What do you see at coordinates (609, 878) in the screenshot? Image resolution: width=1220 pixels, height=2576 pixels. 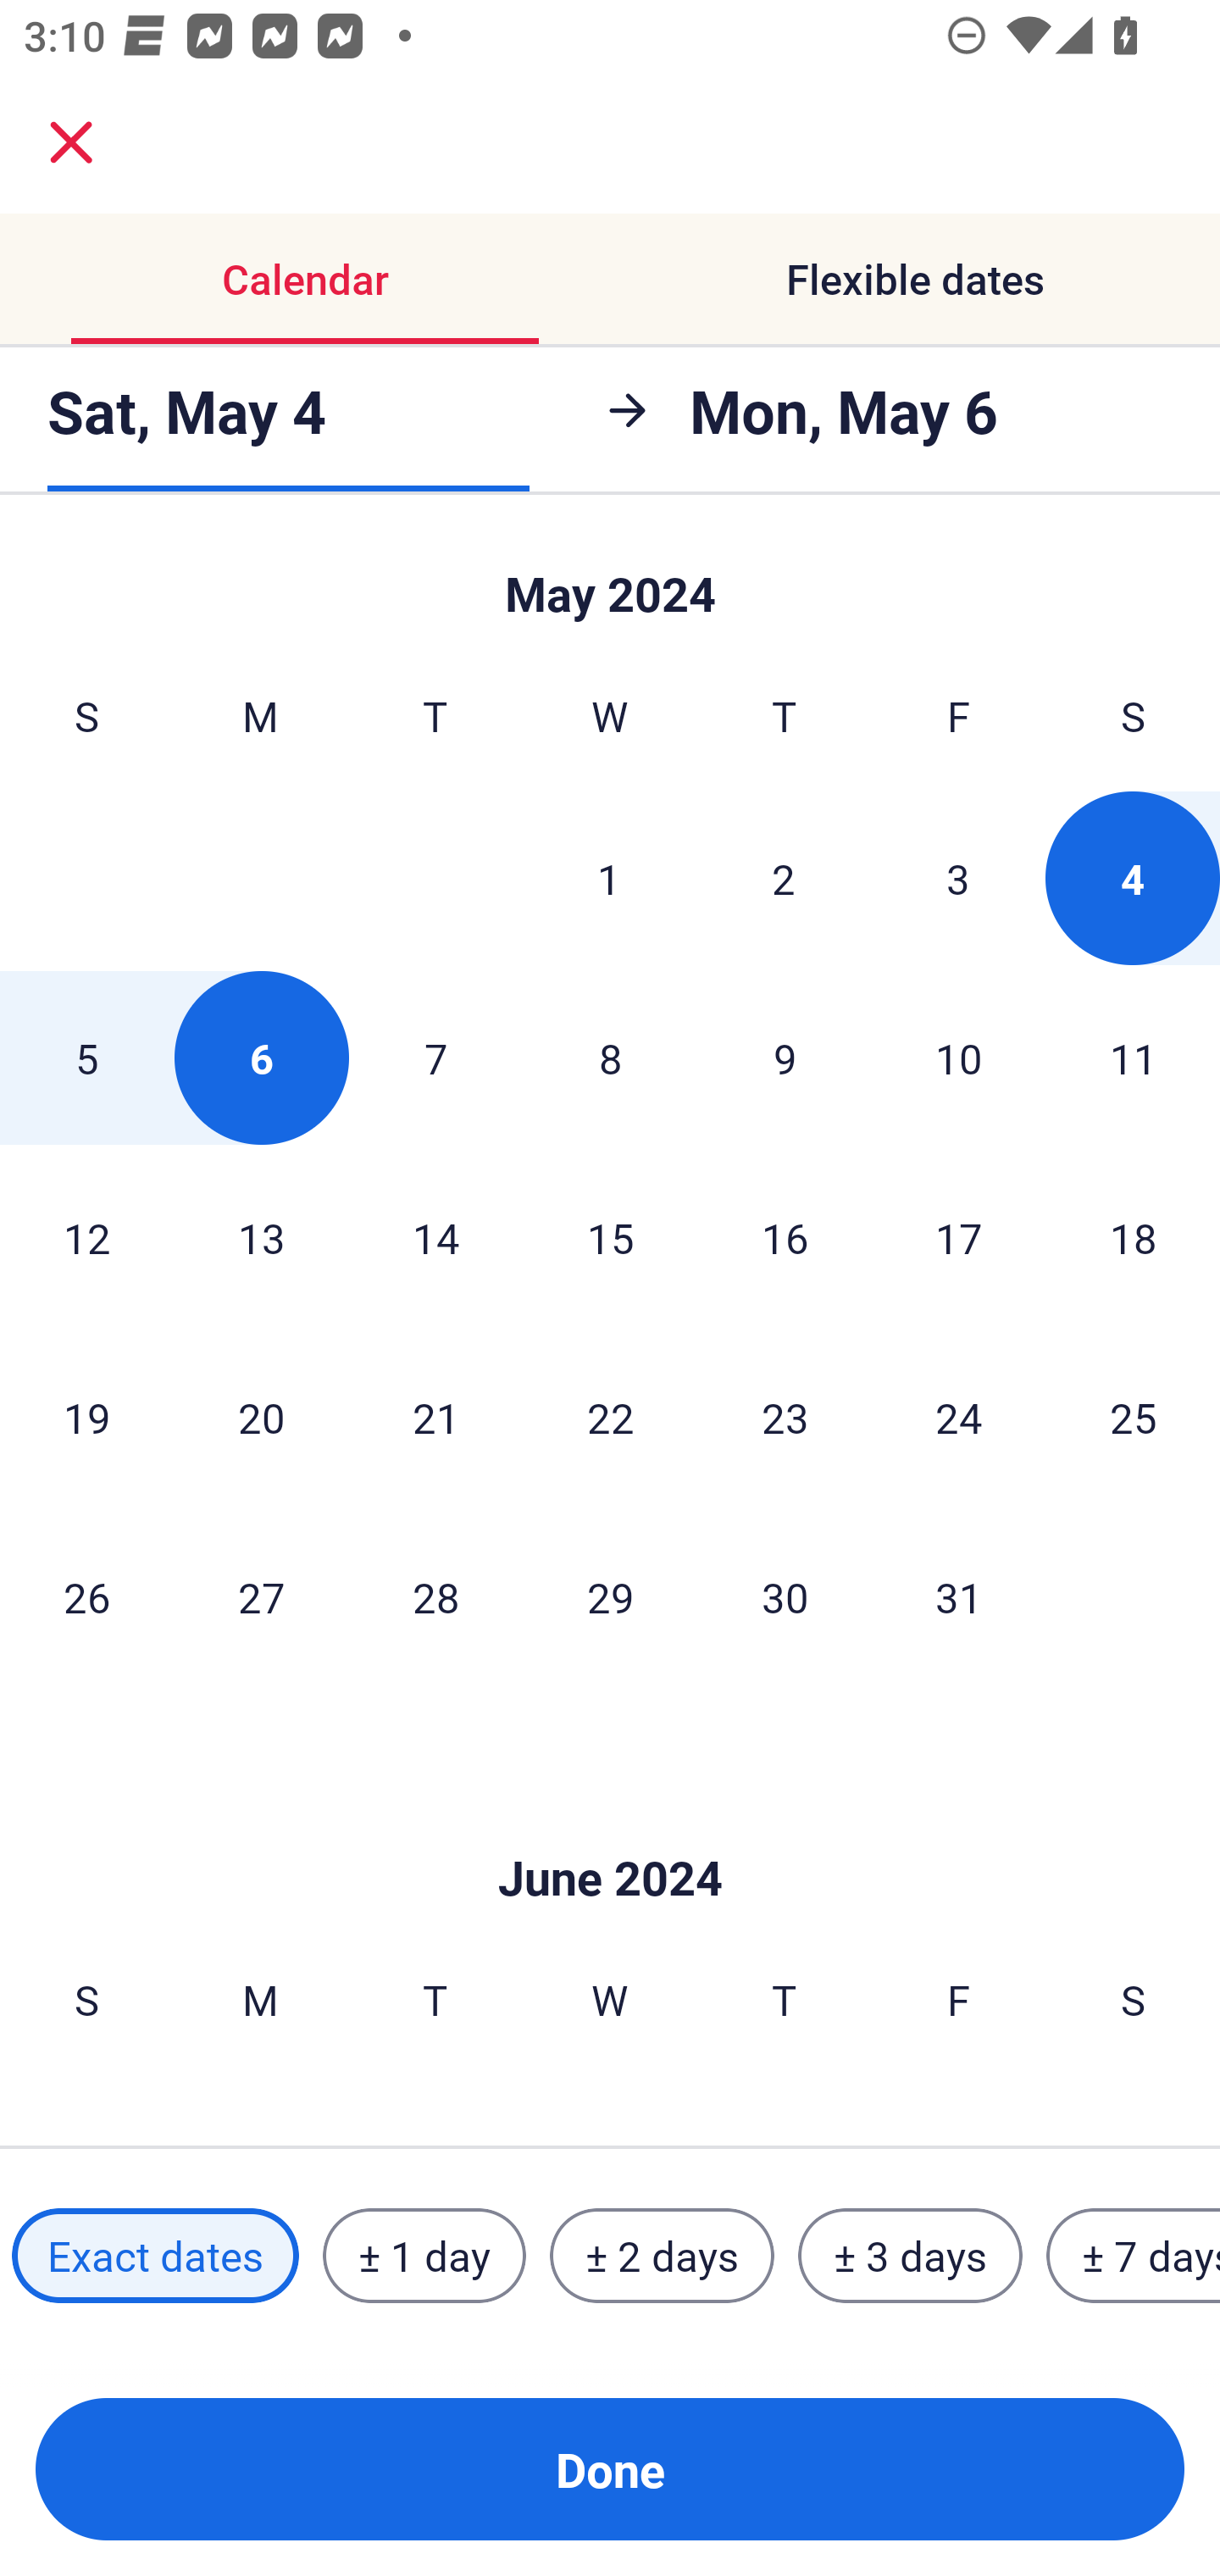 I see `1 Wednesday, May 1, 2024` at bounding box center [609, 878].